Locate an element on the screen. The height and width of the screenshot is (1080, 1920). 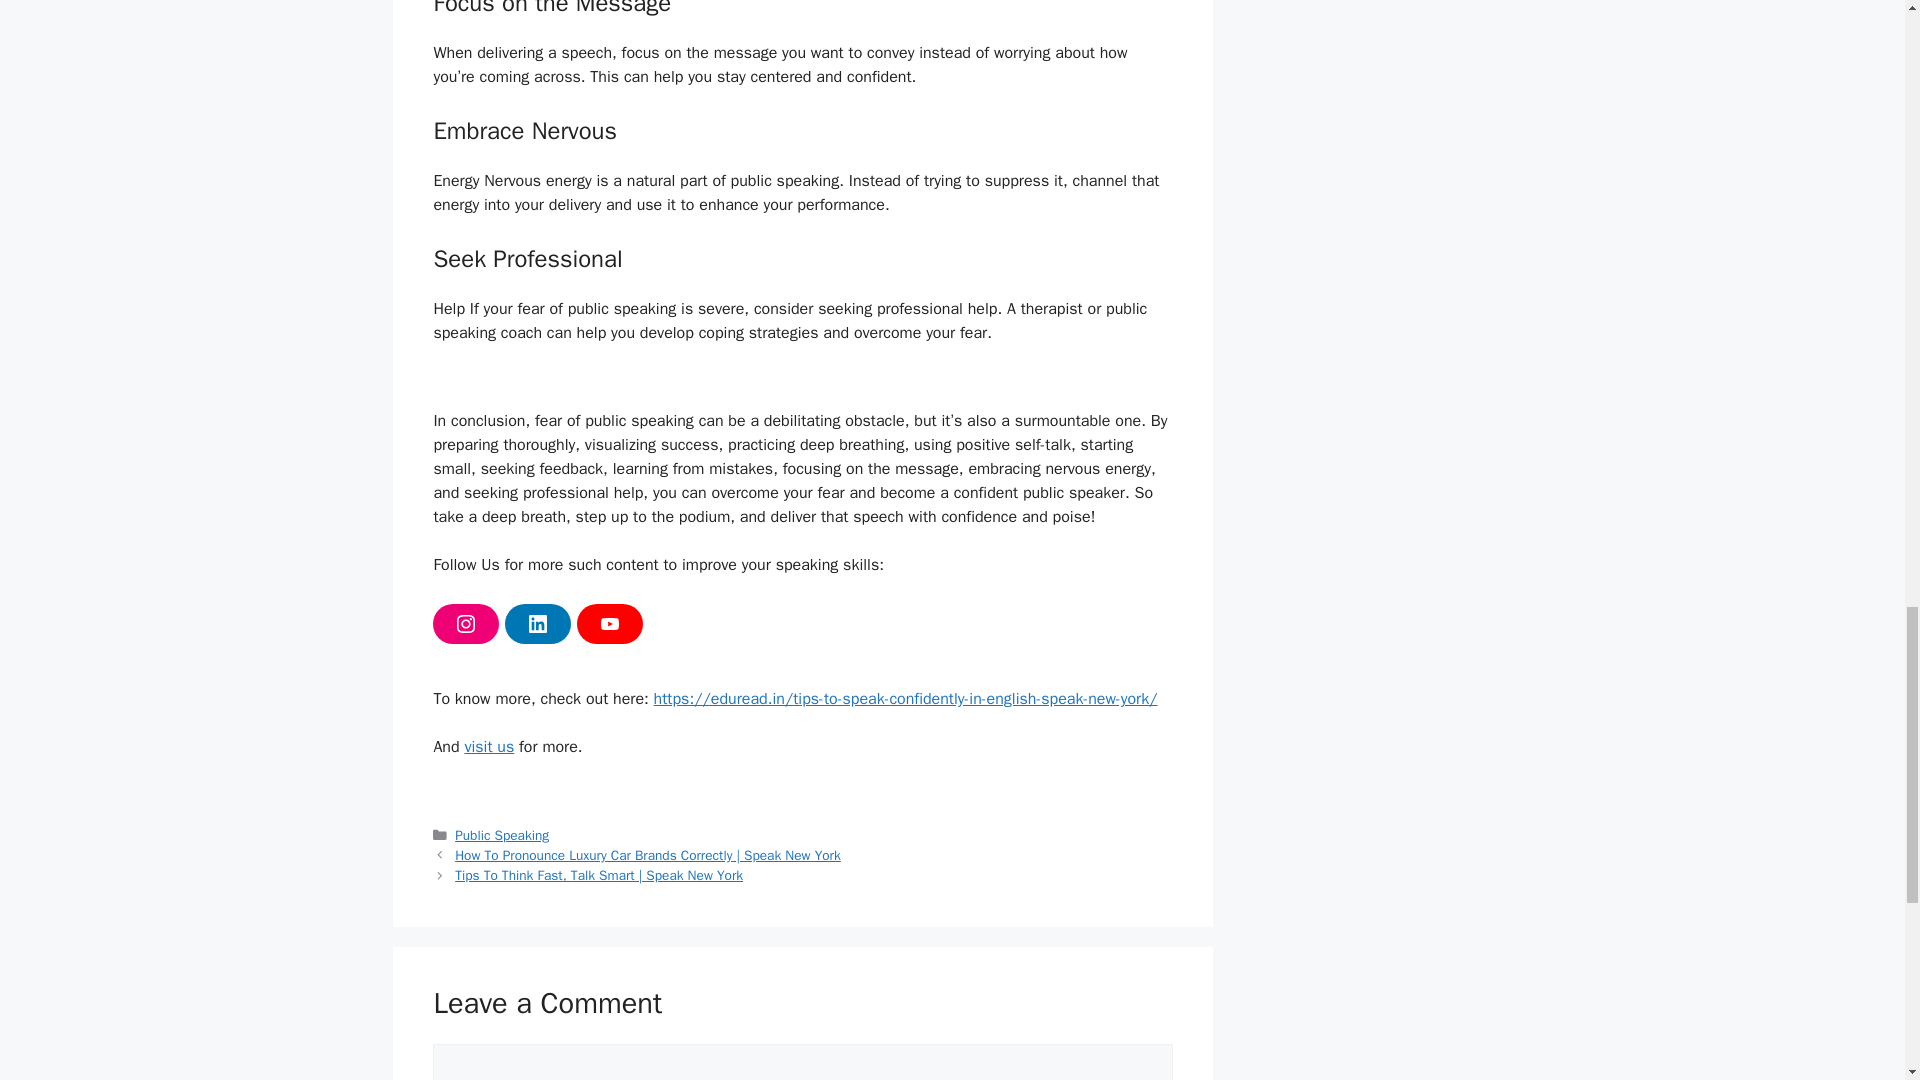
YouTube is located at coordinates (610, 623).